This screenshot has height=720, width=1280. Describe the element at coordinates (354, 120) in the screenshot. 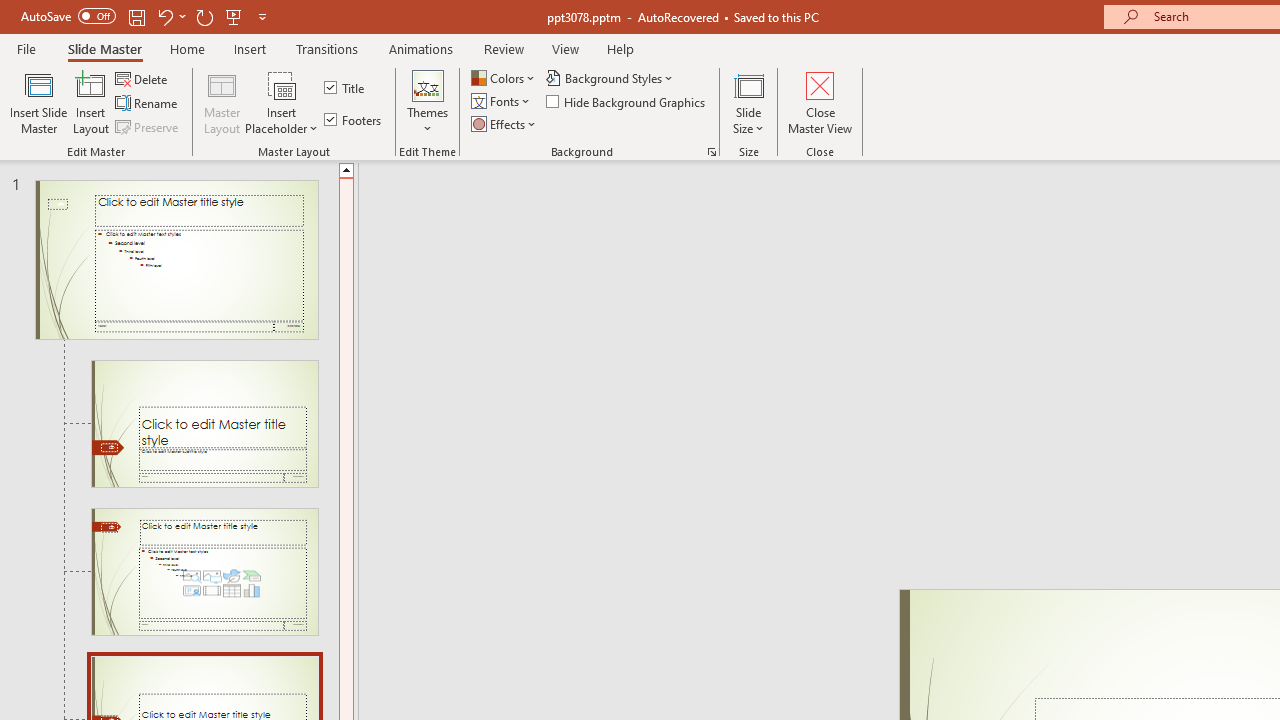

I see `Footers` at that location.